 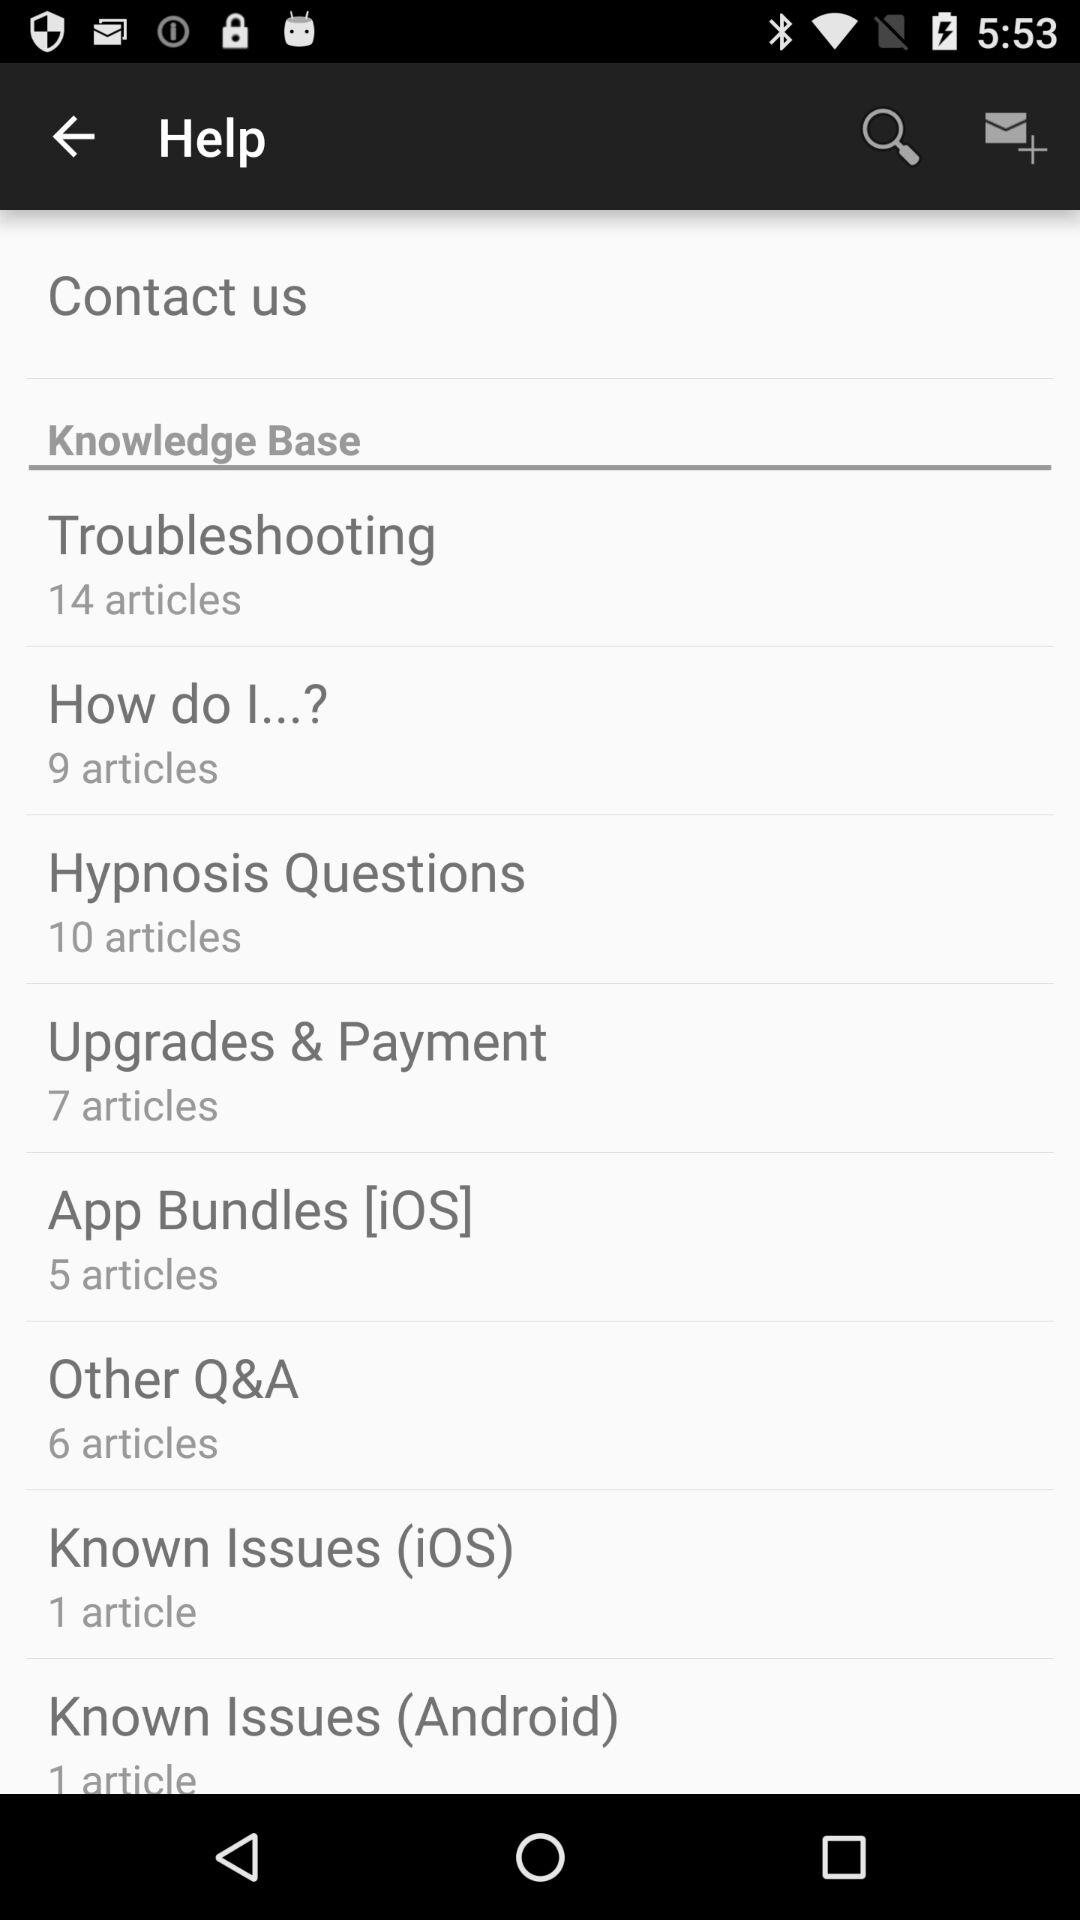 What do you see at coordinates (286, 870) in the screenshot?
I see `turn off hypnosis questions` at bounding box center [286, 870].